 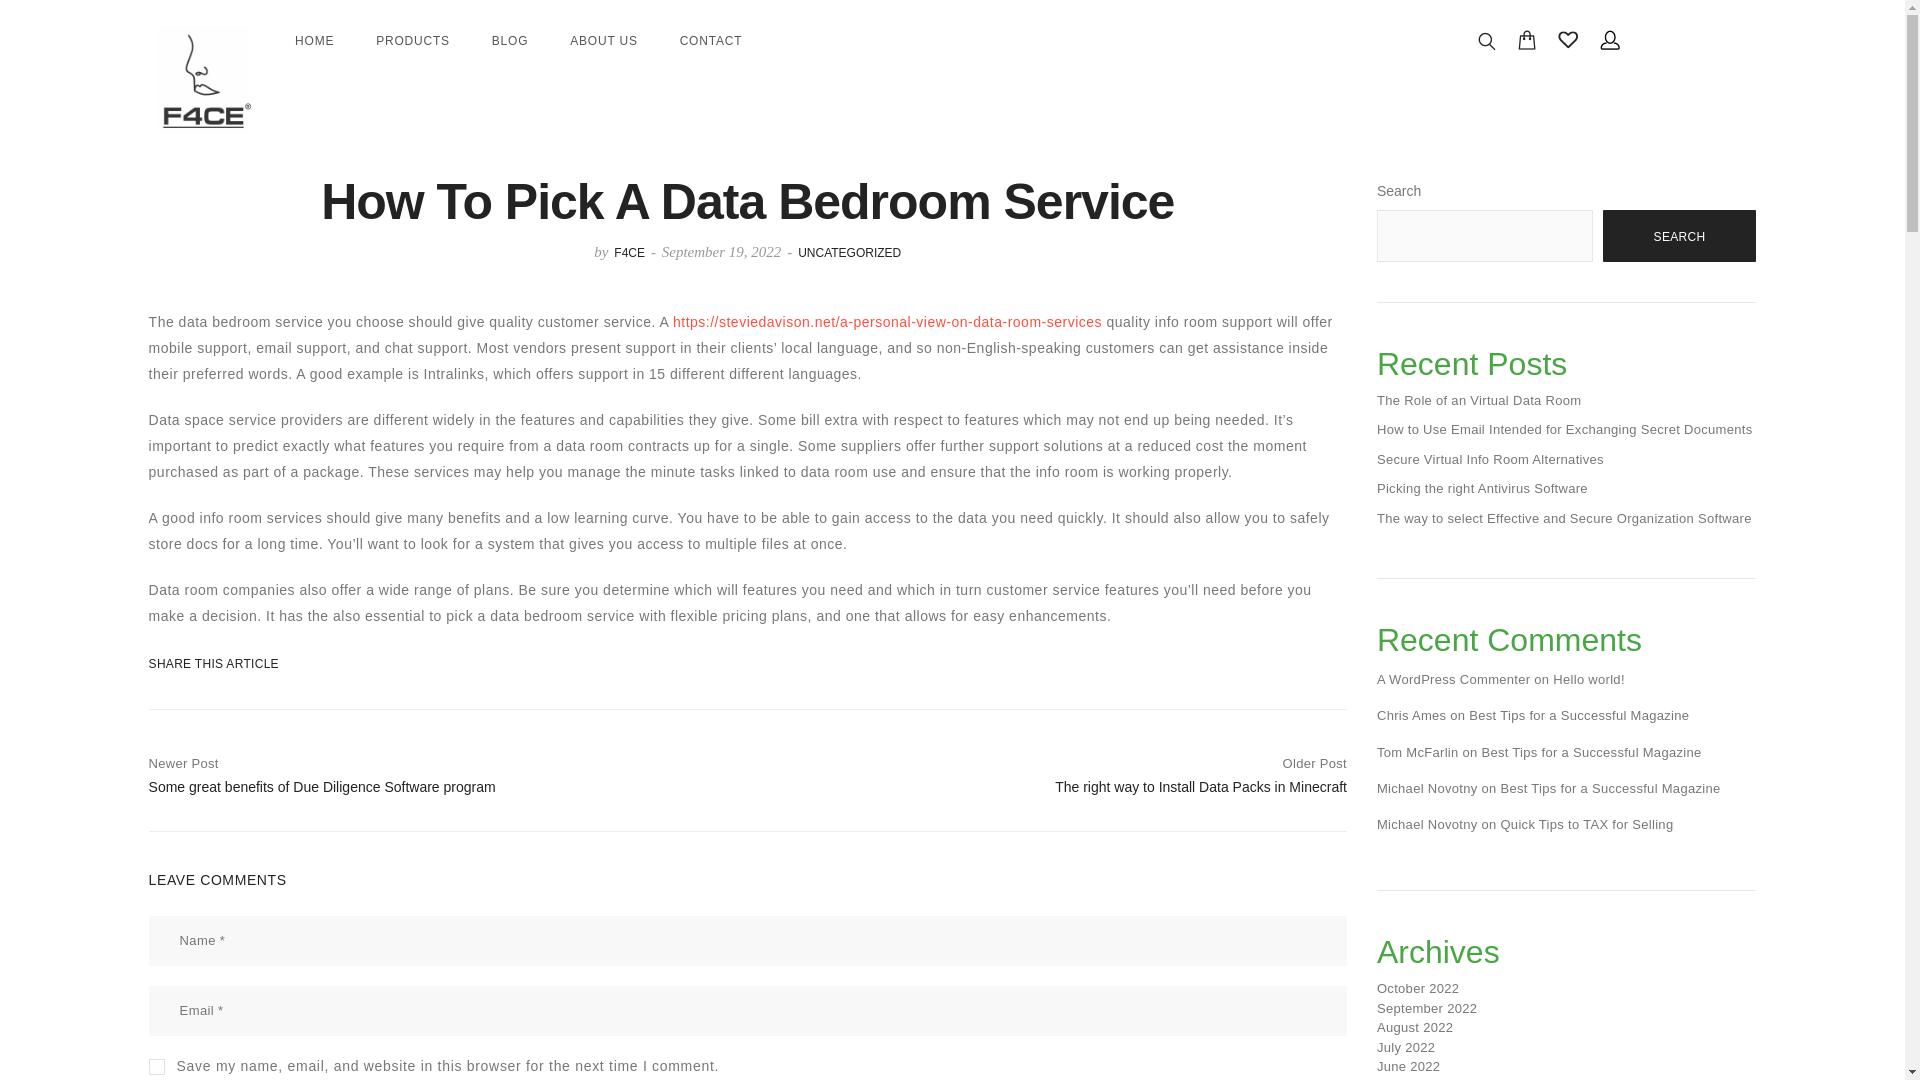 What do you see at coordinates (1490, 459) in the screenshot?
I see `Best Tips for a Successful Magazine` at bounding box center [1490, 459].